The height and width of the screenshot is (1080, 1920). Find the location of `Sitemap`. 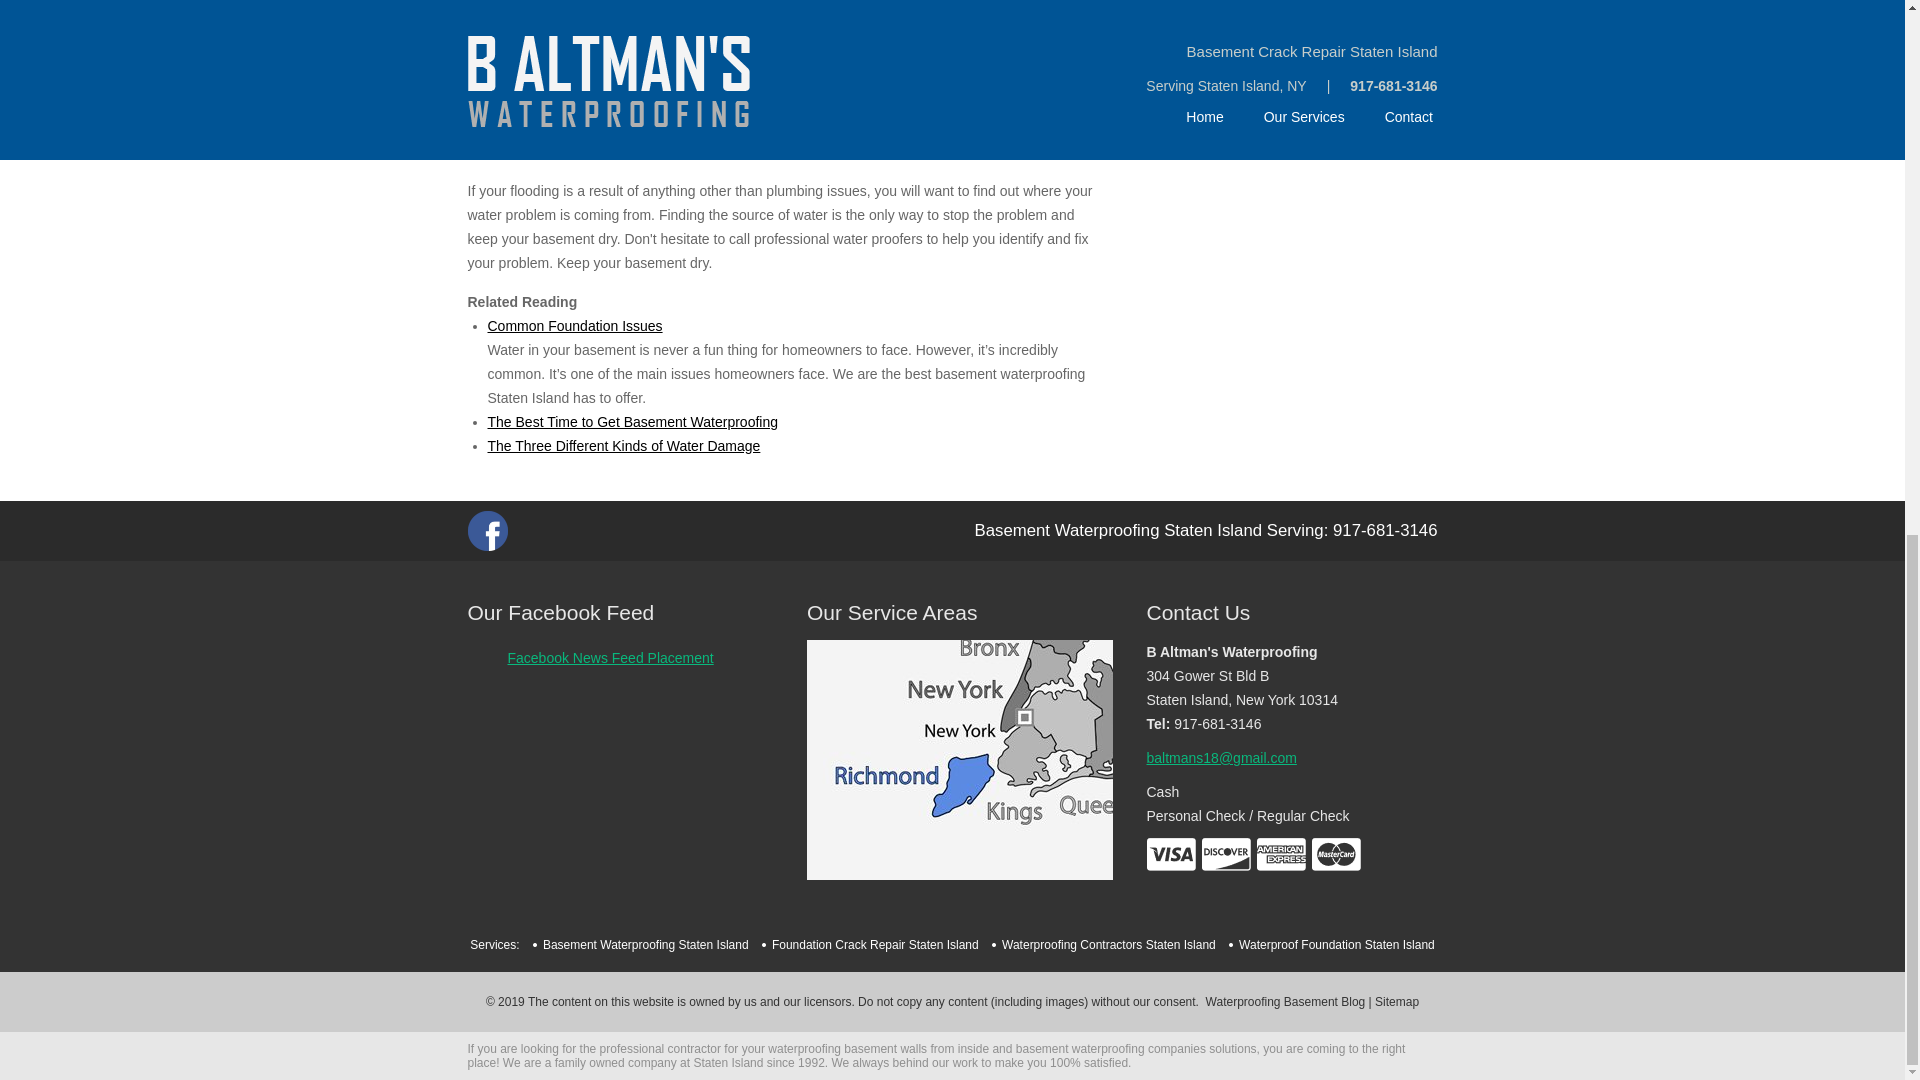

Sitemap is located at coordinates (1396, 1001).